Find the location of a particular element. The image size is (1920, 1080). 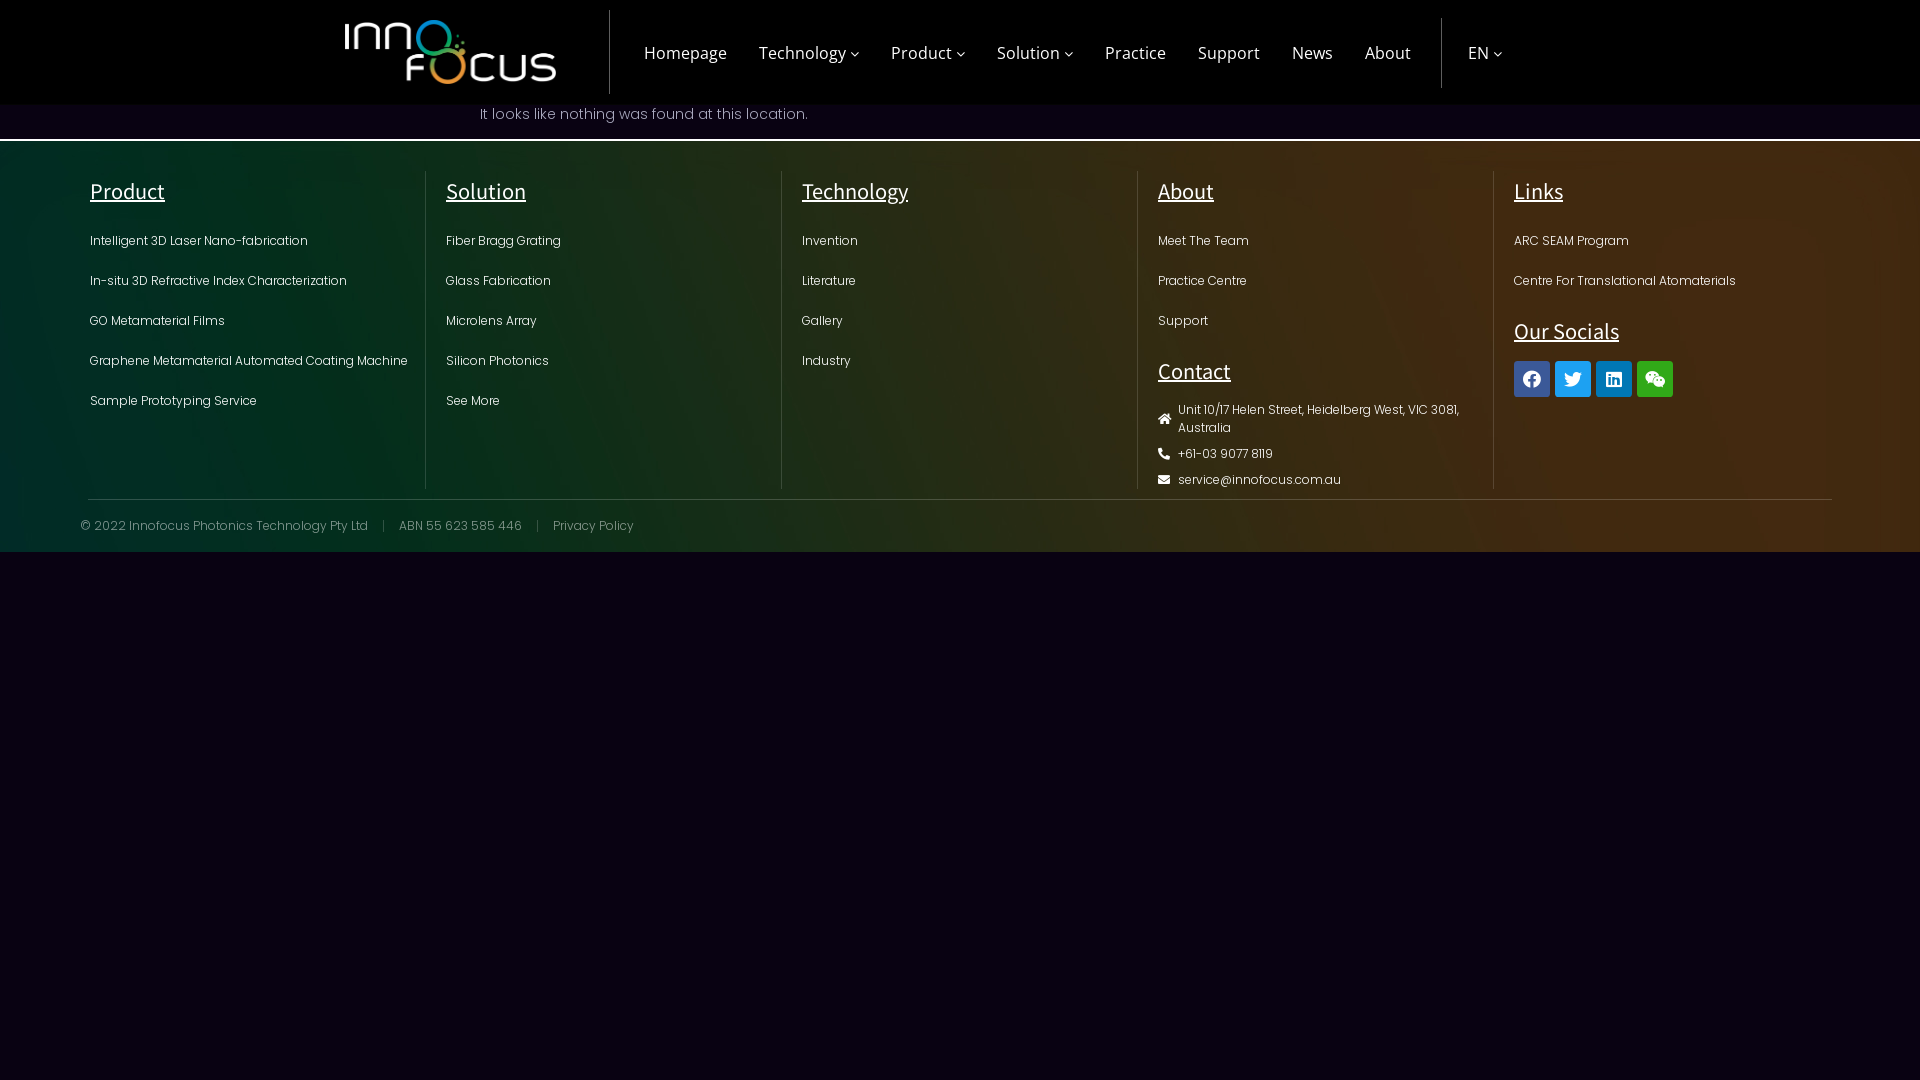

+61-03 9077 8119 is located at coordinates (1320, 454).